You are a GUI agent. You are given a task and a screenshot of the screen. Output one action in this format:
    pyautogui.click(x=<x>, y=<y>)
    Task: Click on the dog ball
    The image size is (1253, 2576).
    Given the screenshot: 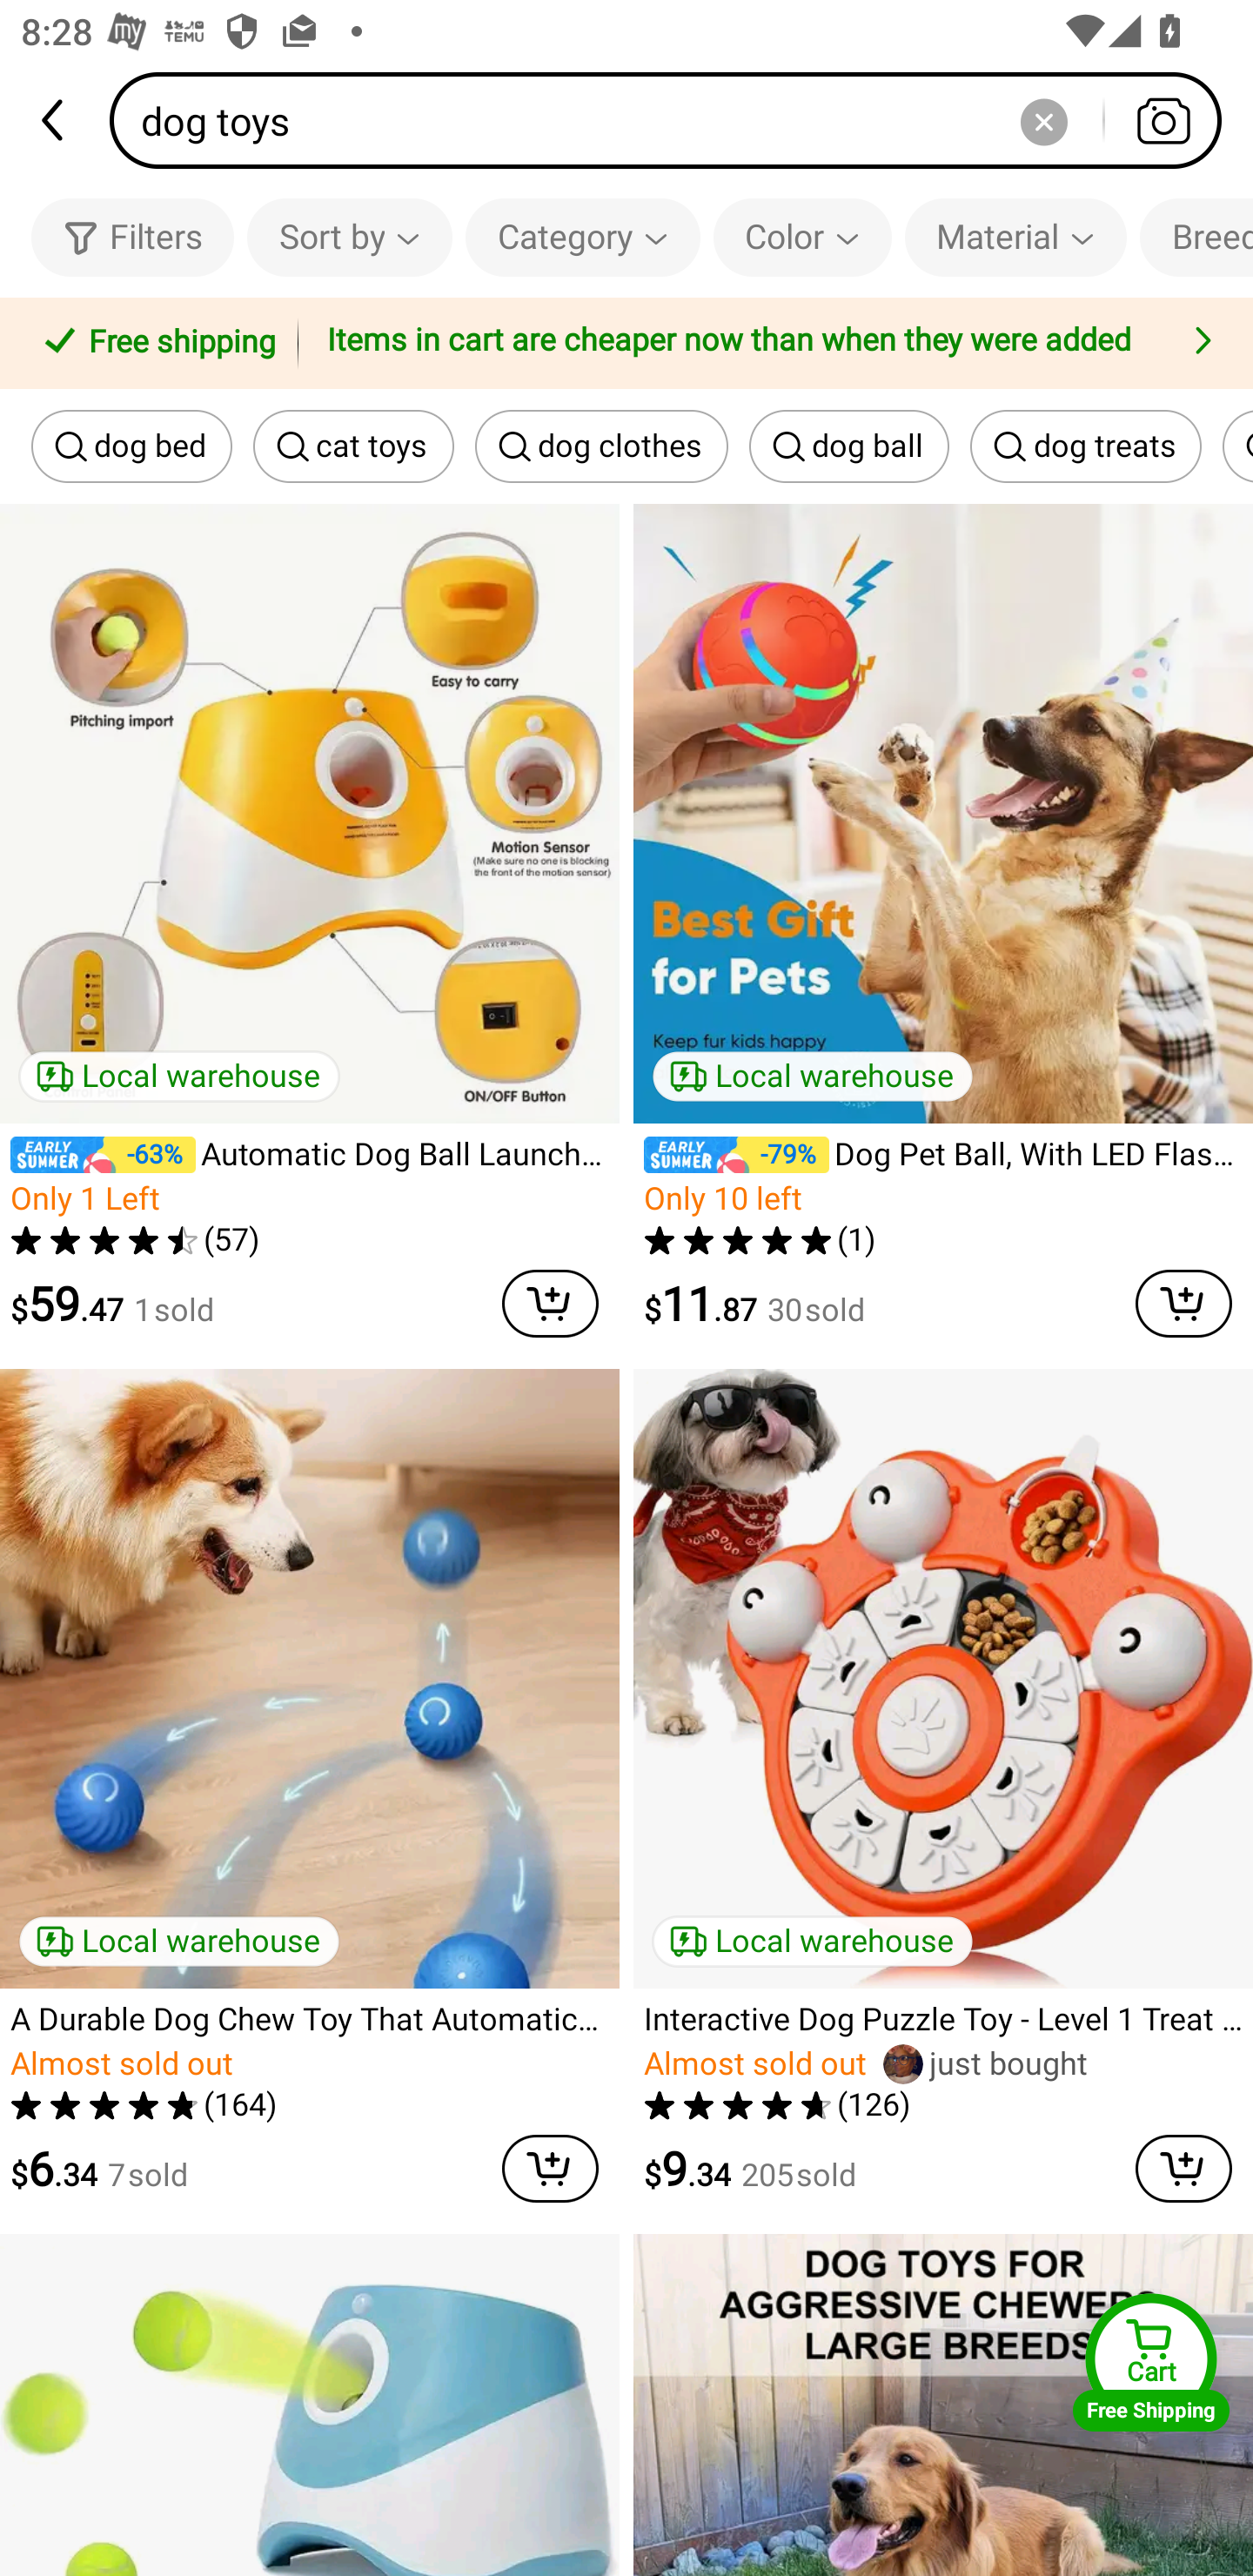 What is the action you would take?
    pyautogui.click(x=849, y=446)
    